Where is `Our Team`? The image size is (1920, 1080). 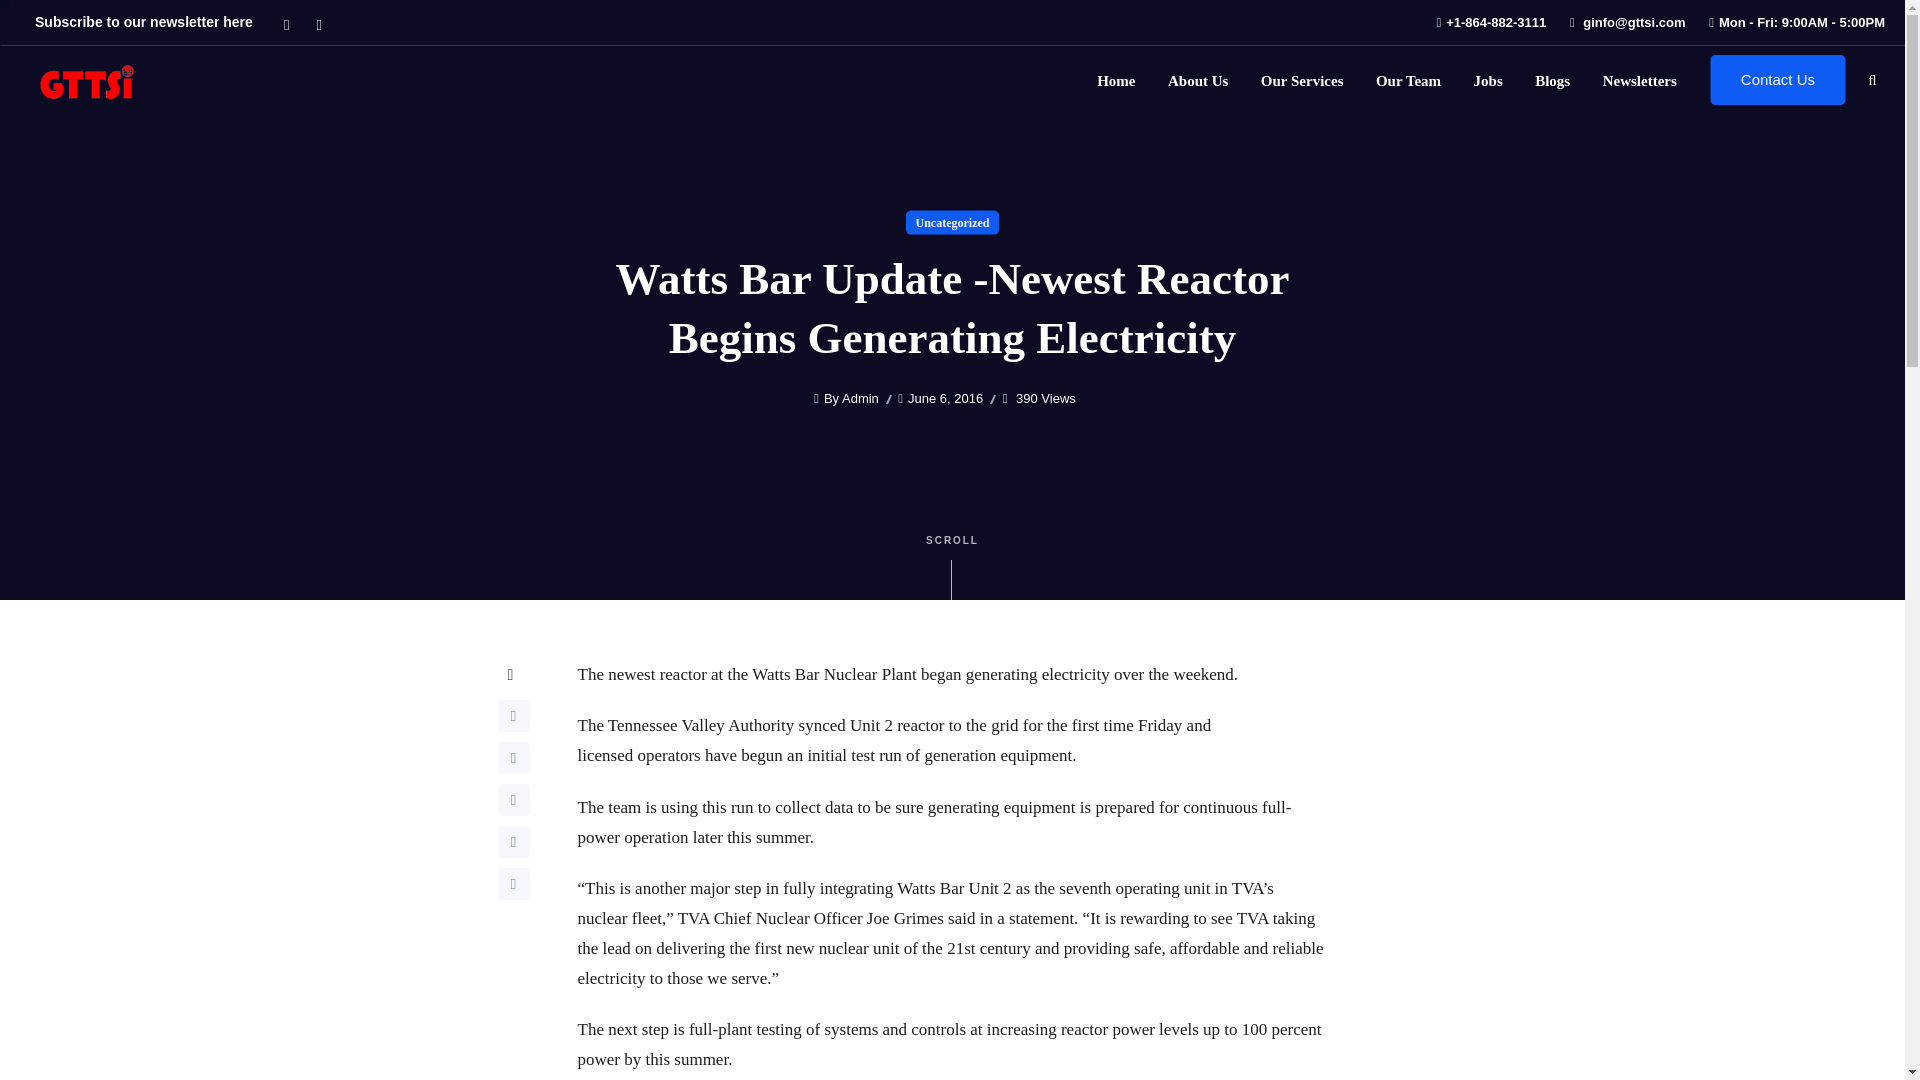
Our Team is located at coordinates (1408, 80).